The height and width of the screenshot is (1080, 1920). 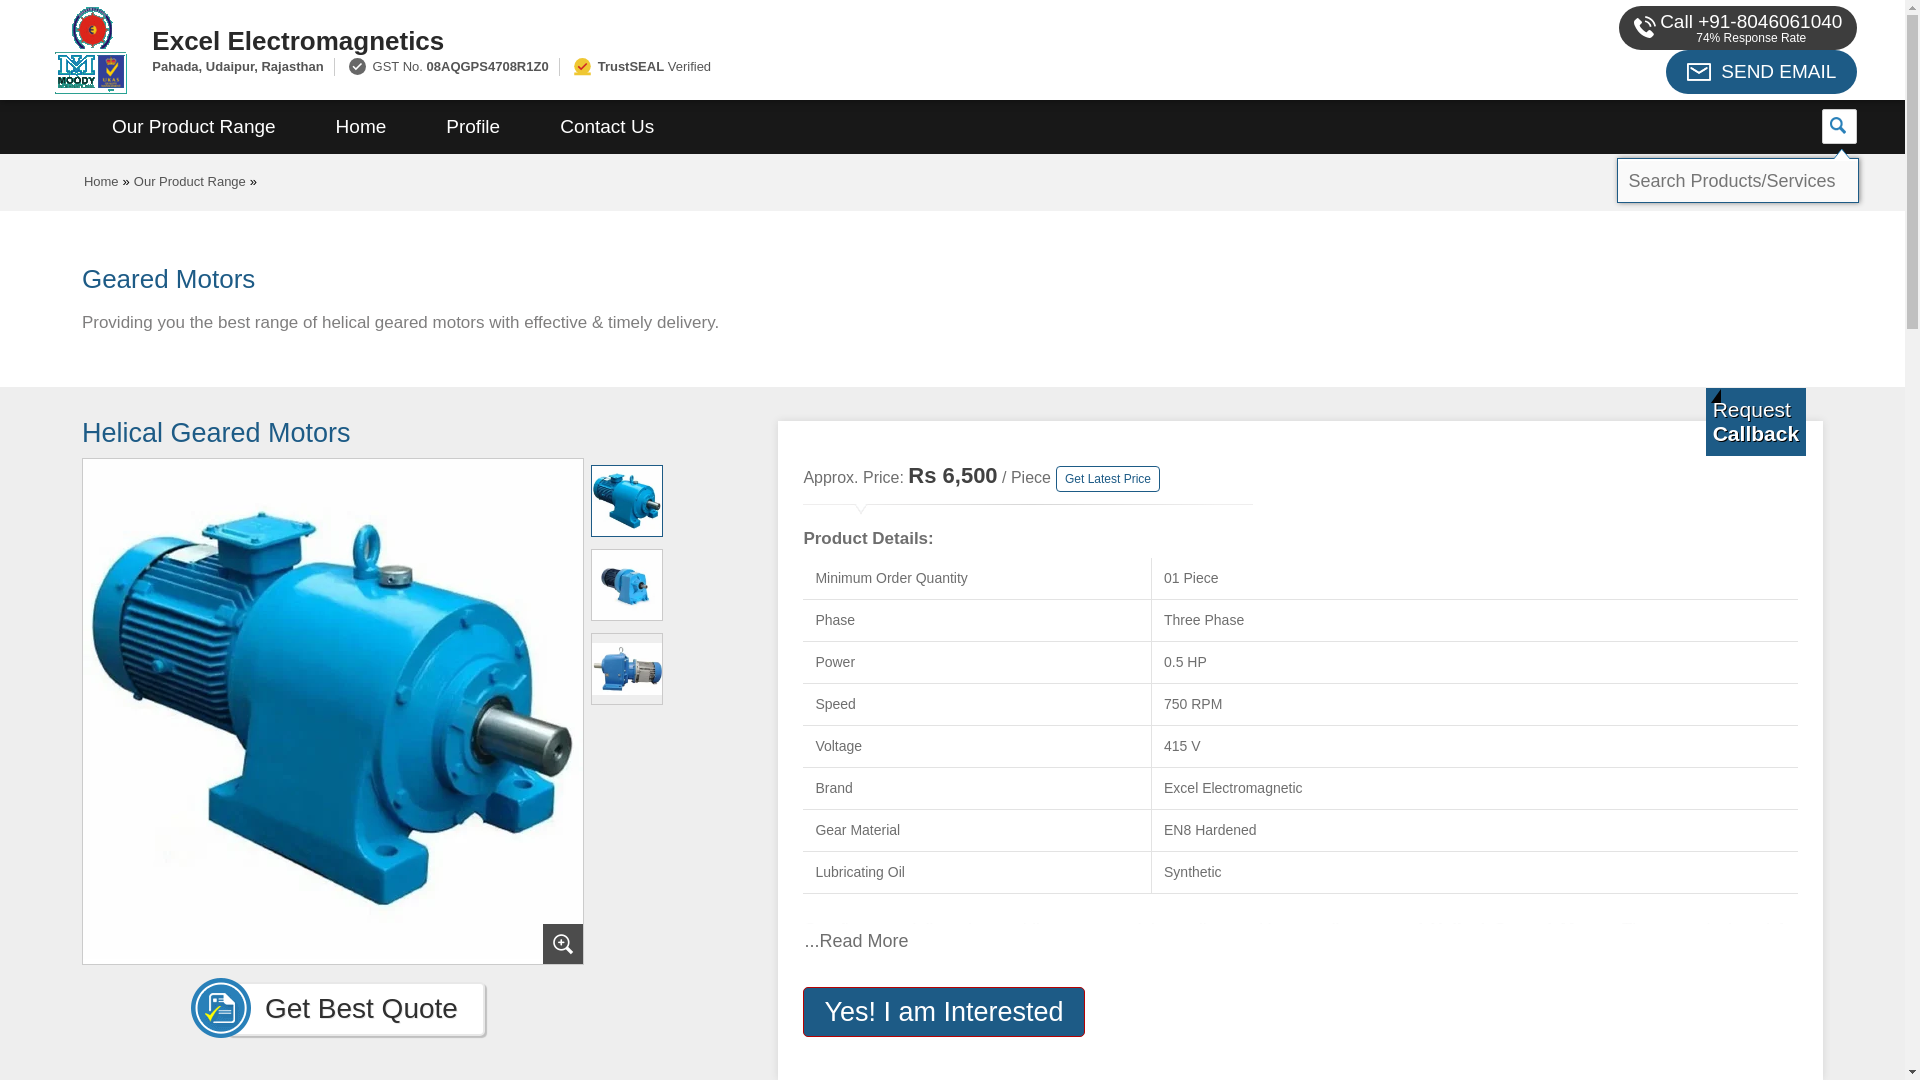 I want to click on Our Product Range, so click(x=194, y=127).